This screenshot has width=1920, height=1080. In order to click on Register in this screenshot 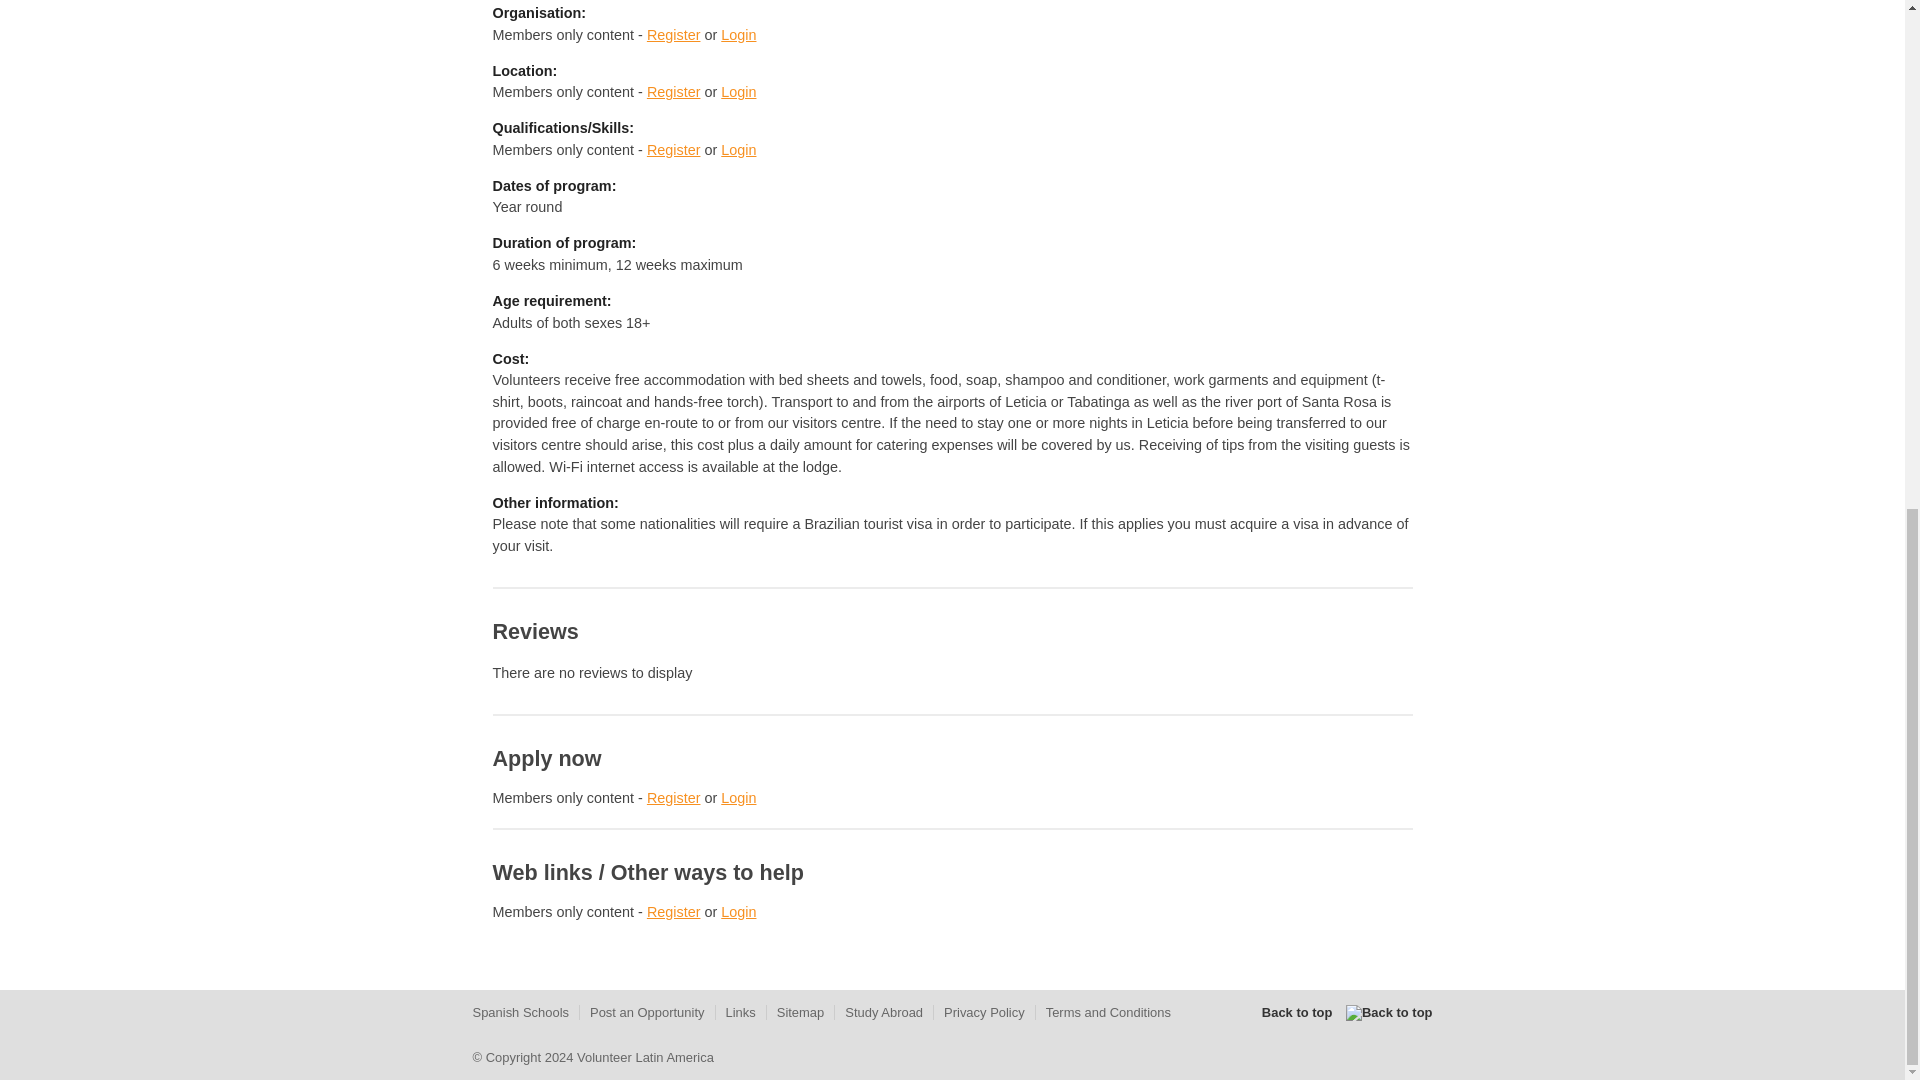, I will do `click(674, 149)`.